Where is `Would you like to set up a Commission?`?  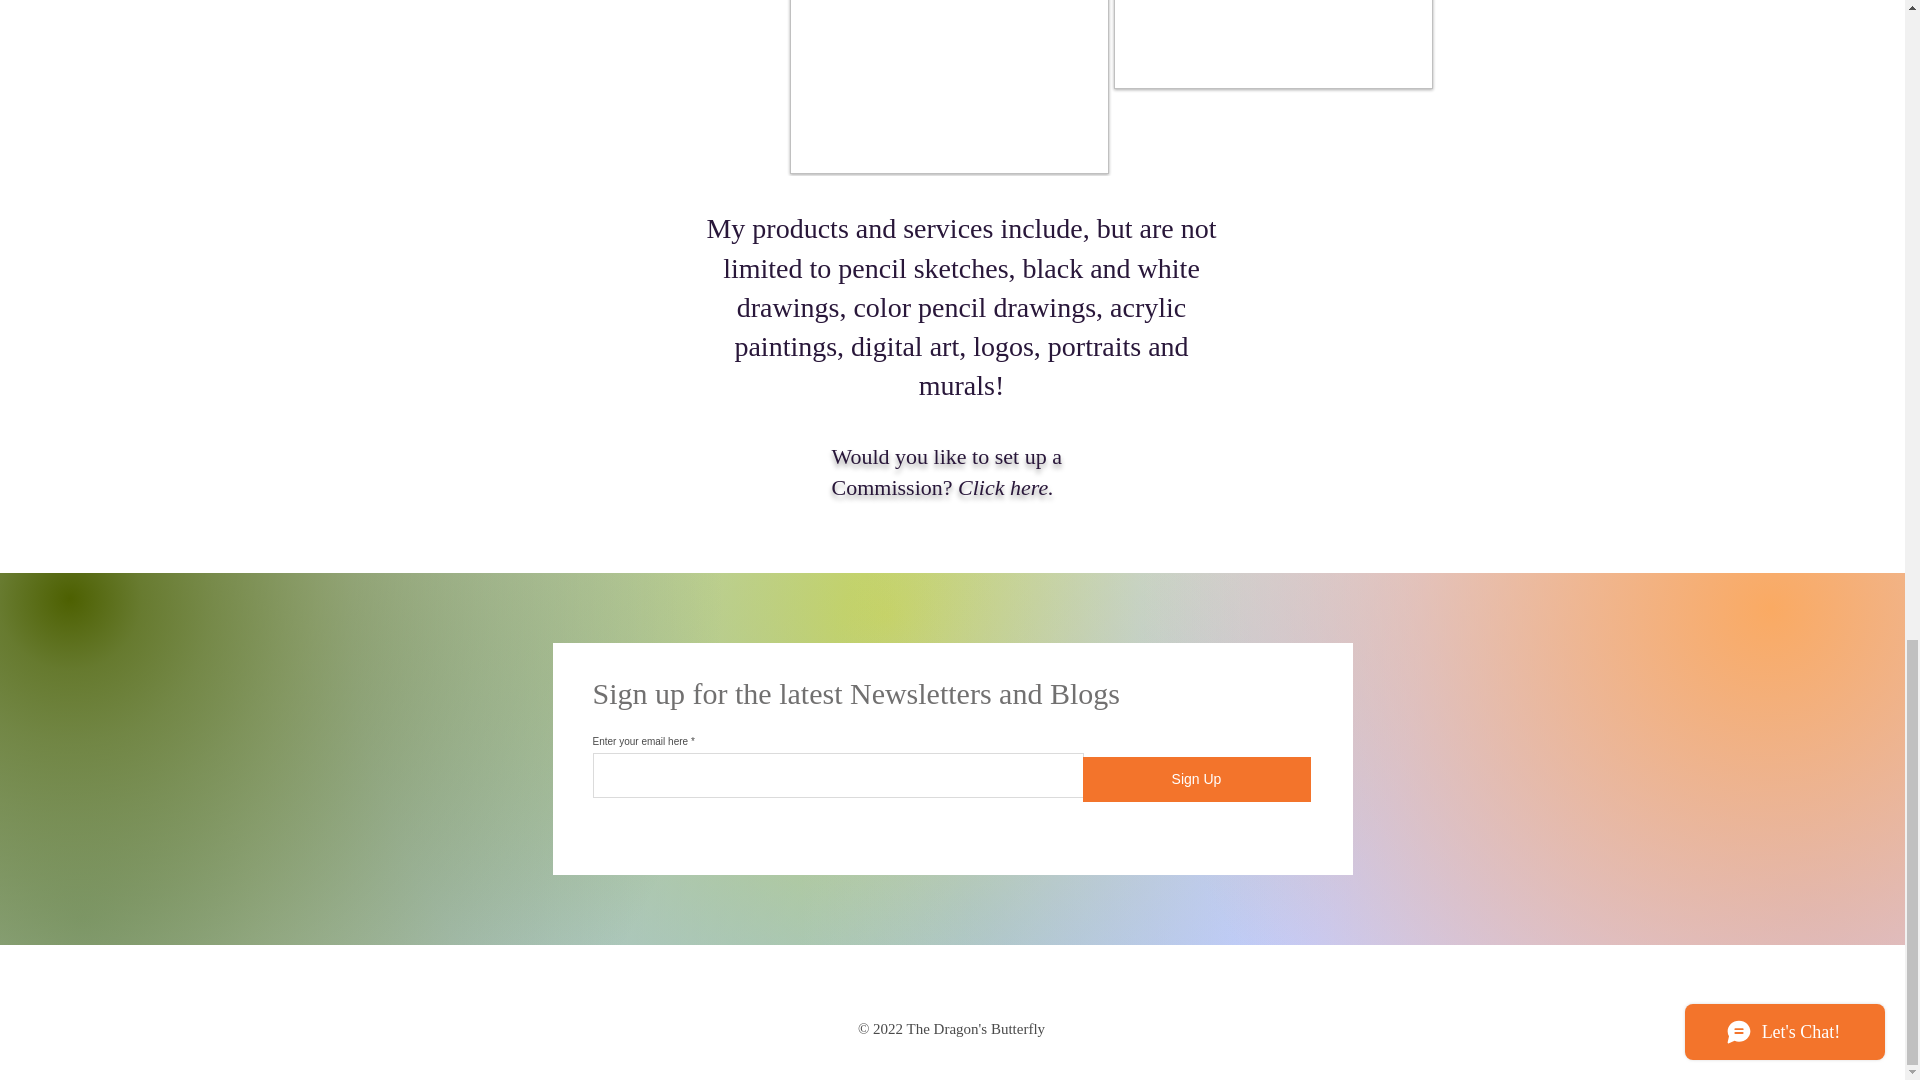 Would you like to set up a Commission? is located at coordinates (946, 472).